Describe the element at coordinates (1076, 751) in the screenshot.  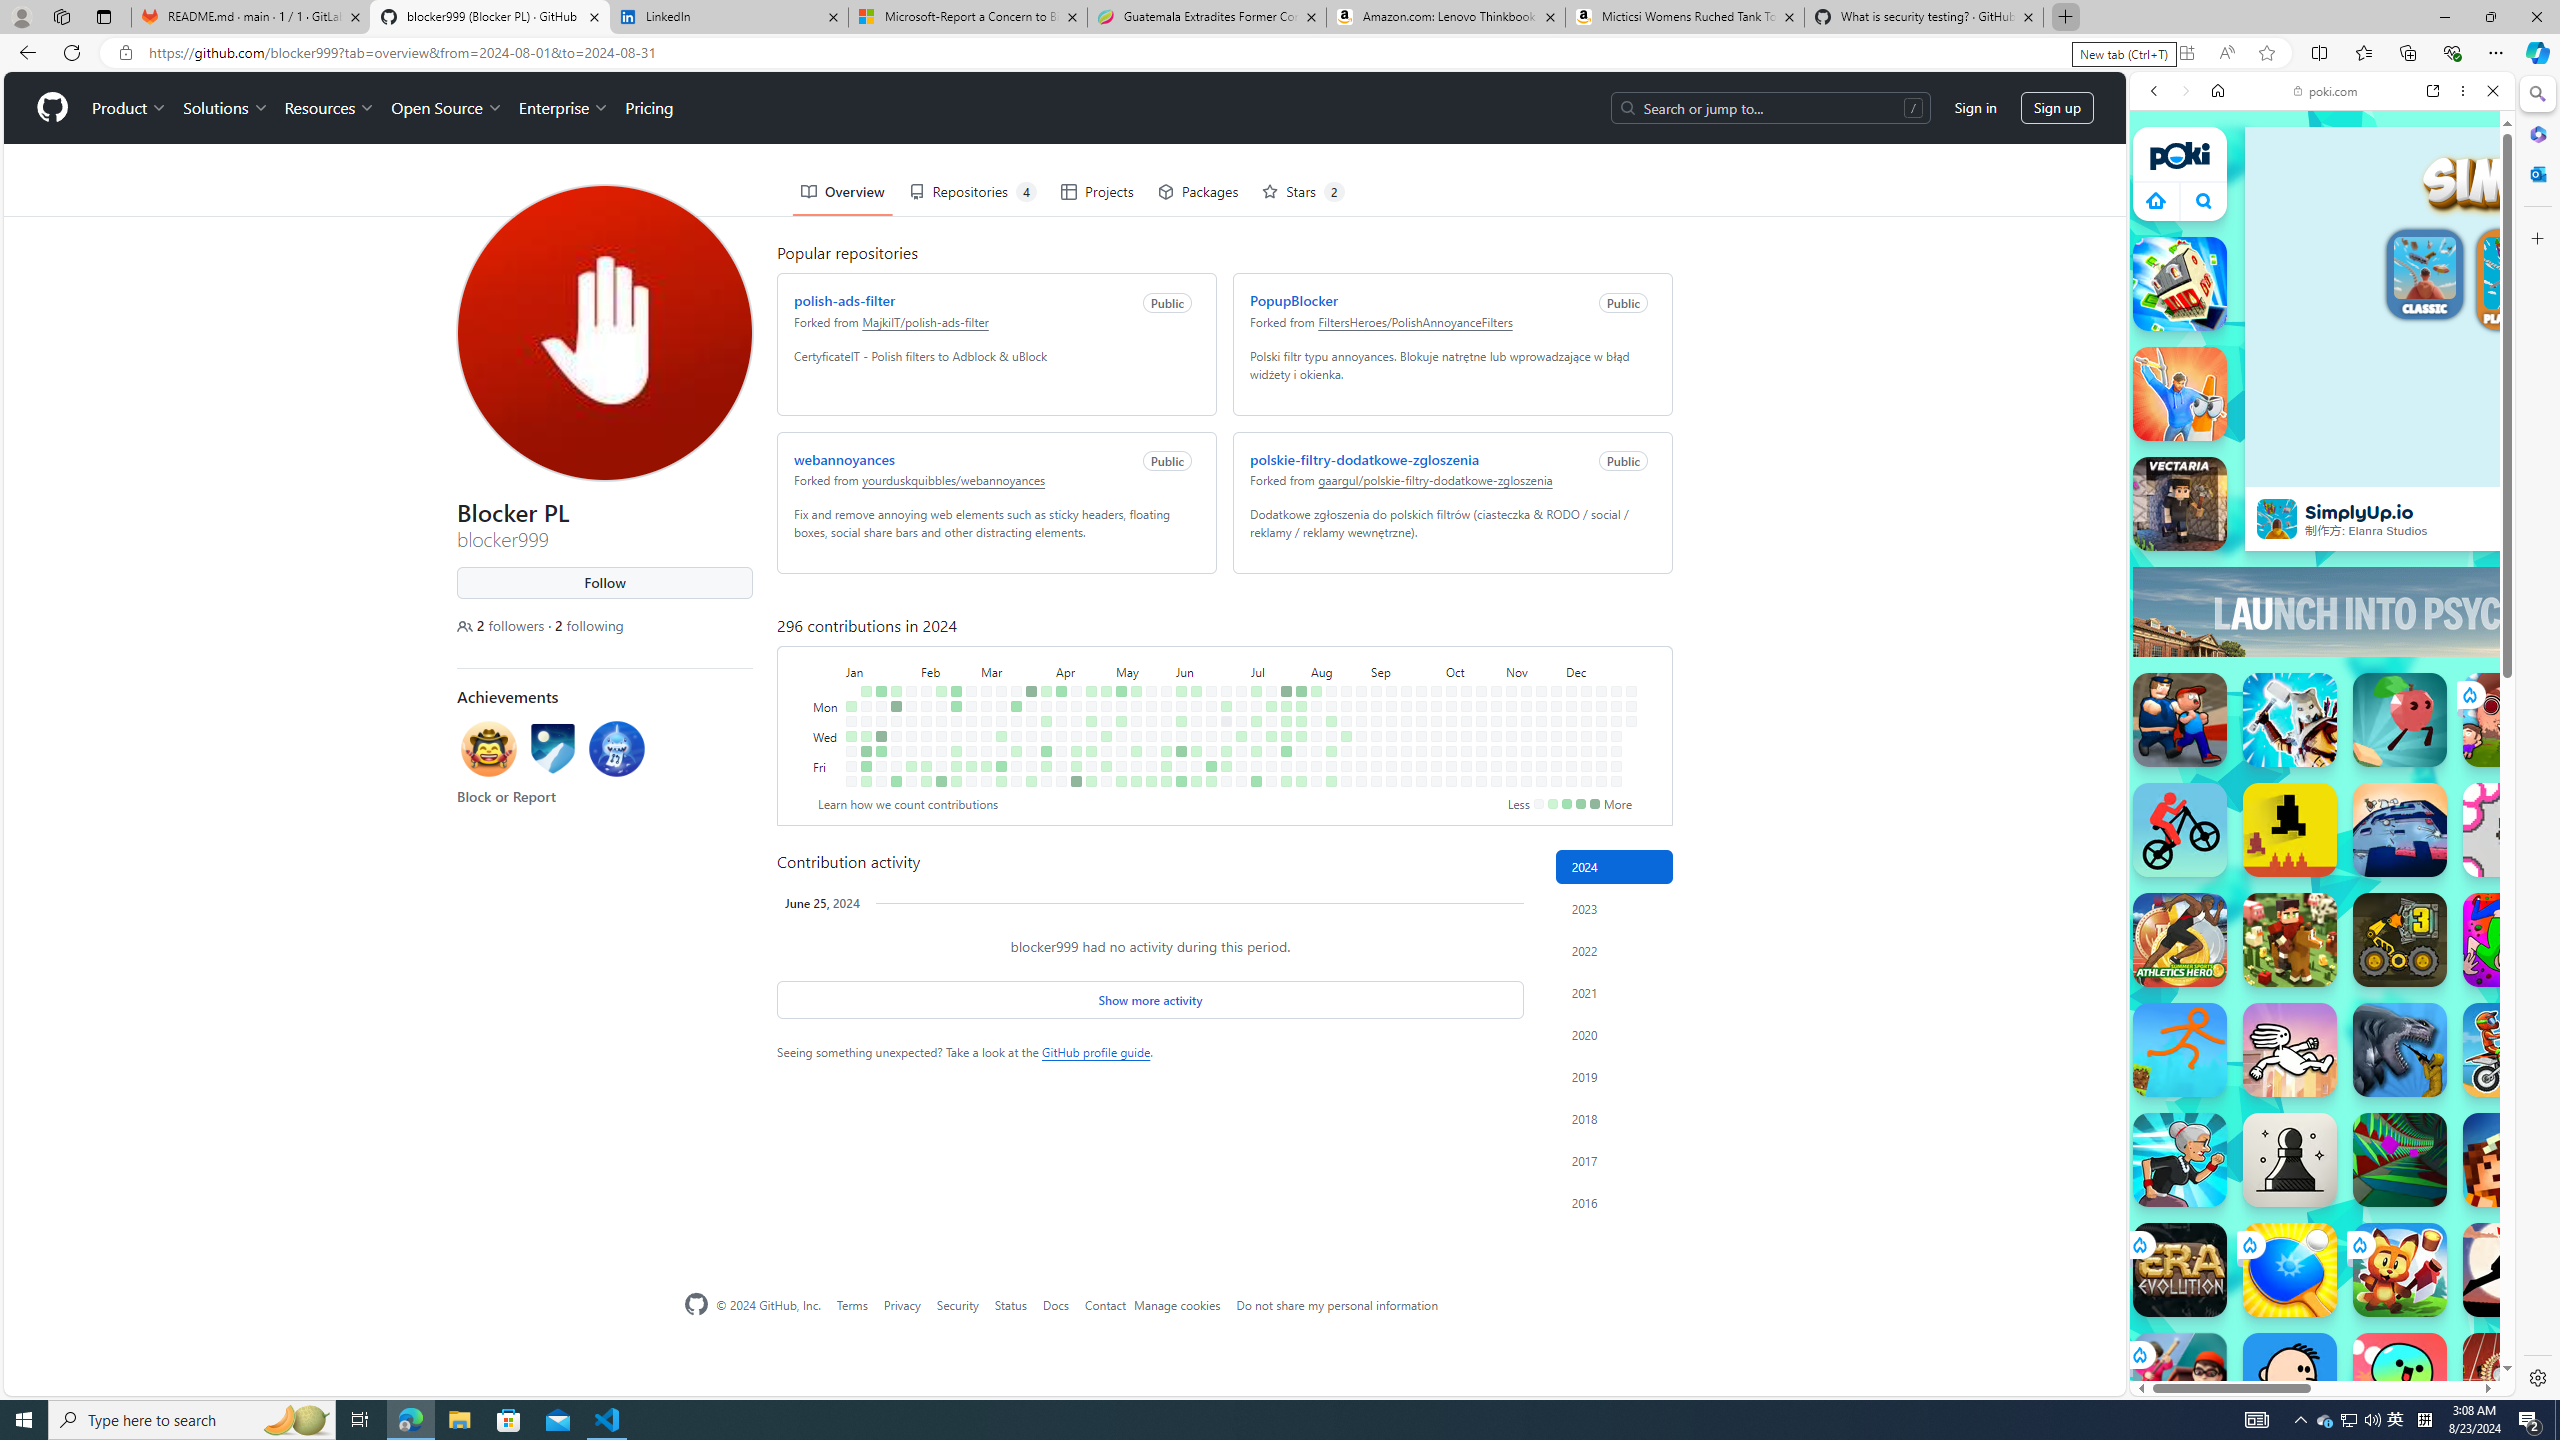
I see `2 contributions on April 18th.` at that location.